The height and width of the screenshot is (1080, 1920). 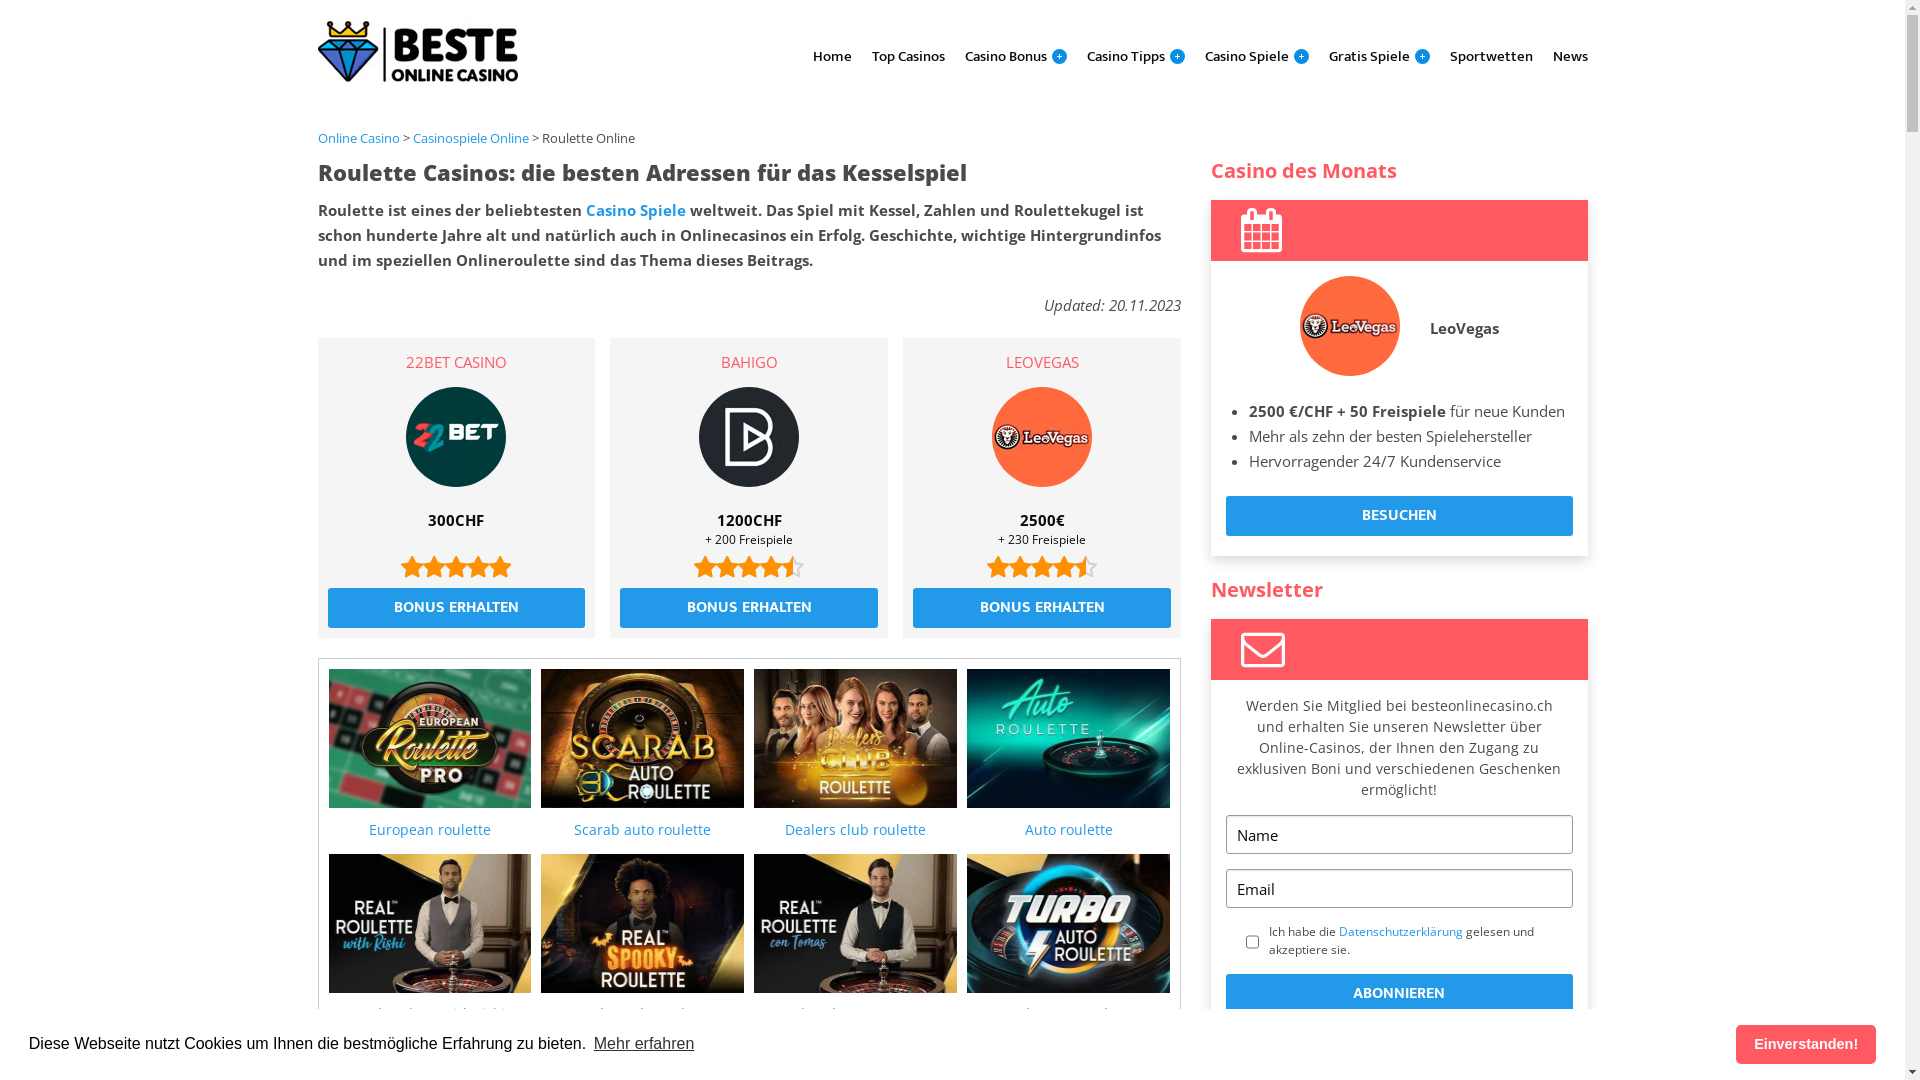 I want to click on Online Casino, so click(x=359, y=138).